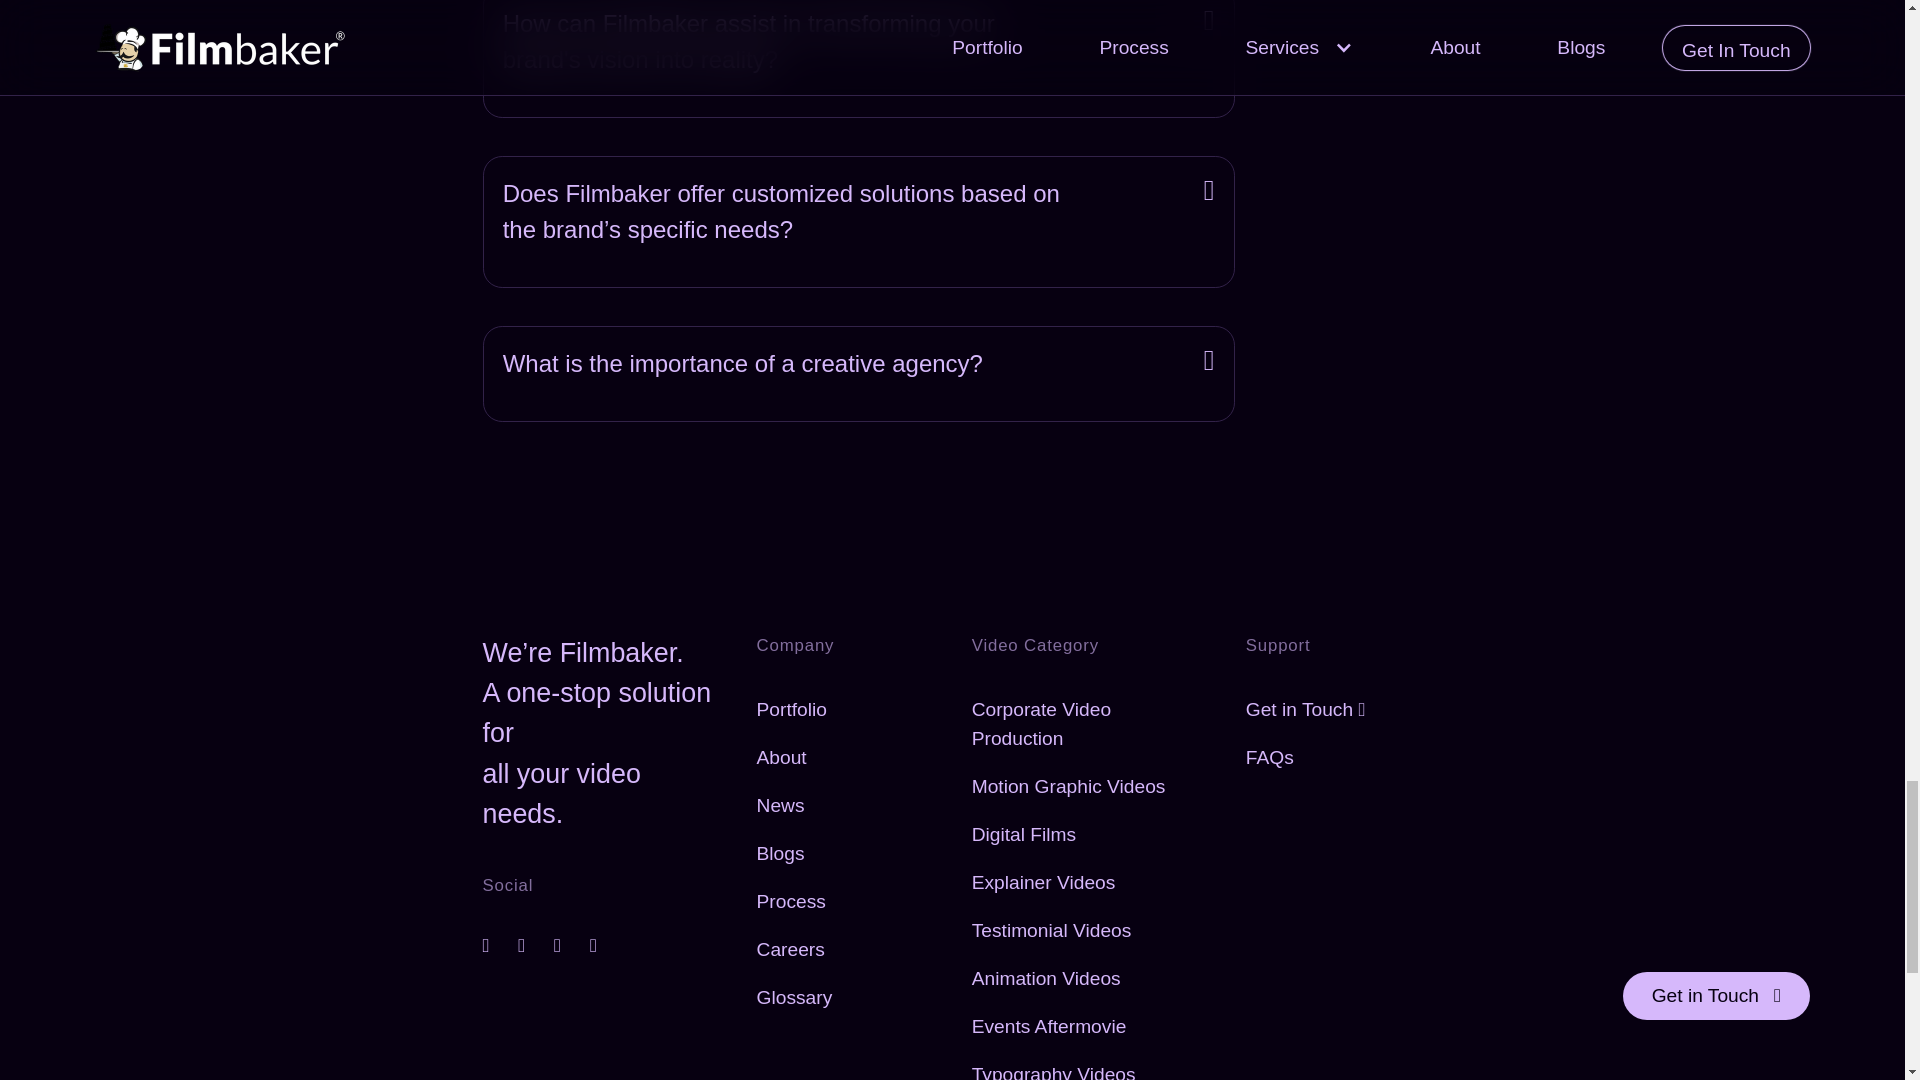 The height and width of the screenshot is (1080, 1920). What do you see at coordinates (790, 806) in the screenshot?
I see `News` at bounding box center [790, 806].